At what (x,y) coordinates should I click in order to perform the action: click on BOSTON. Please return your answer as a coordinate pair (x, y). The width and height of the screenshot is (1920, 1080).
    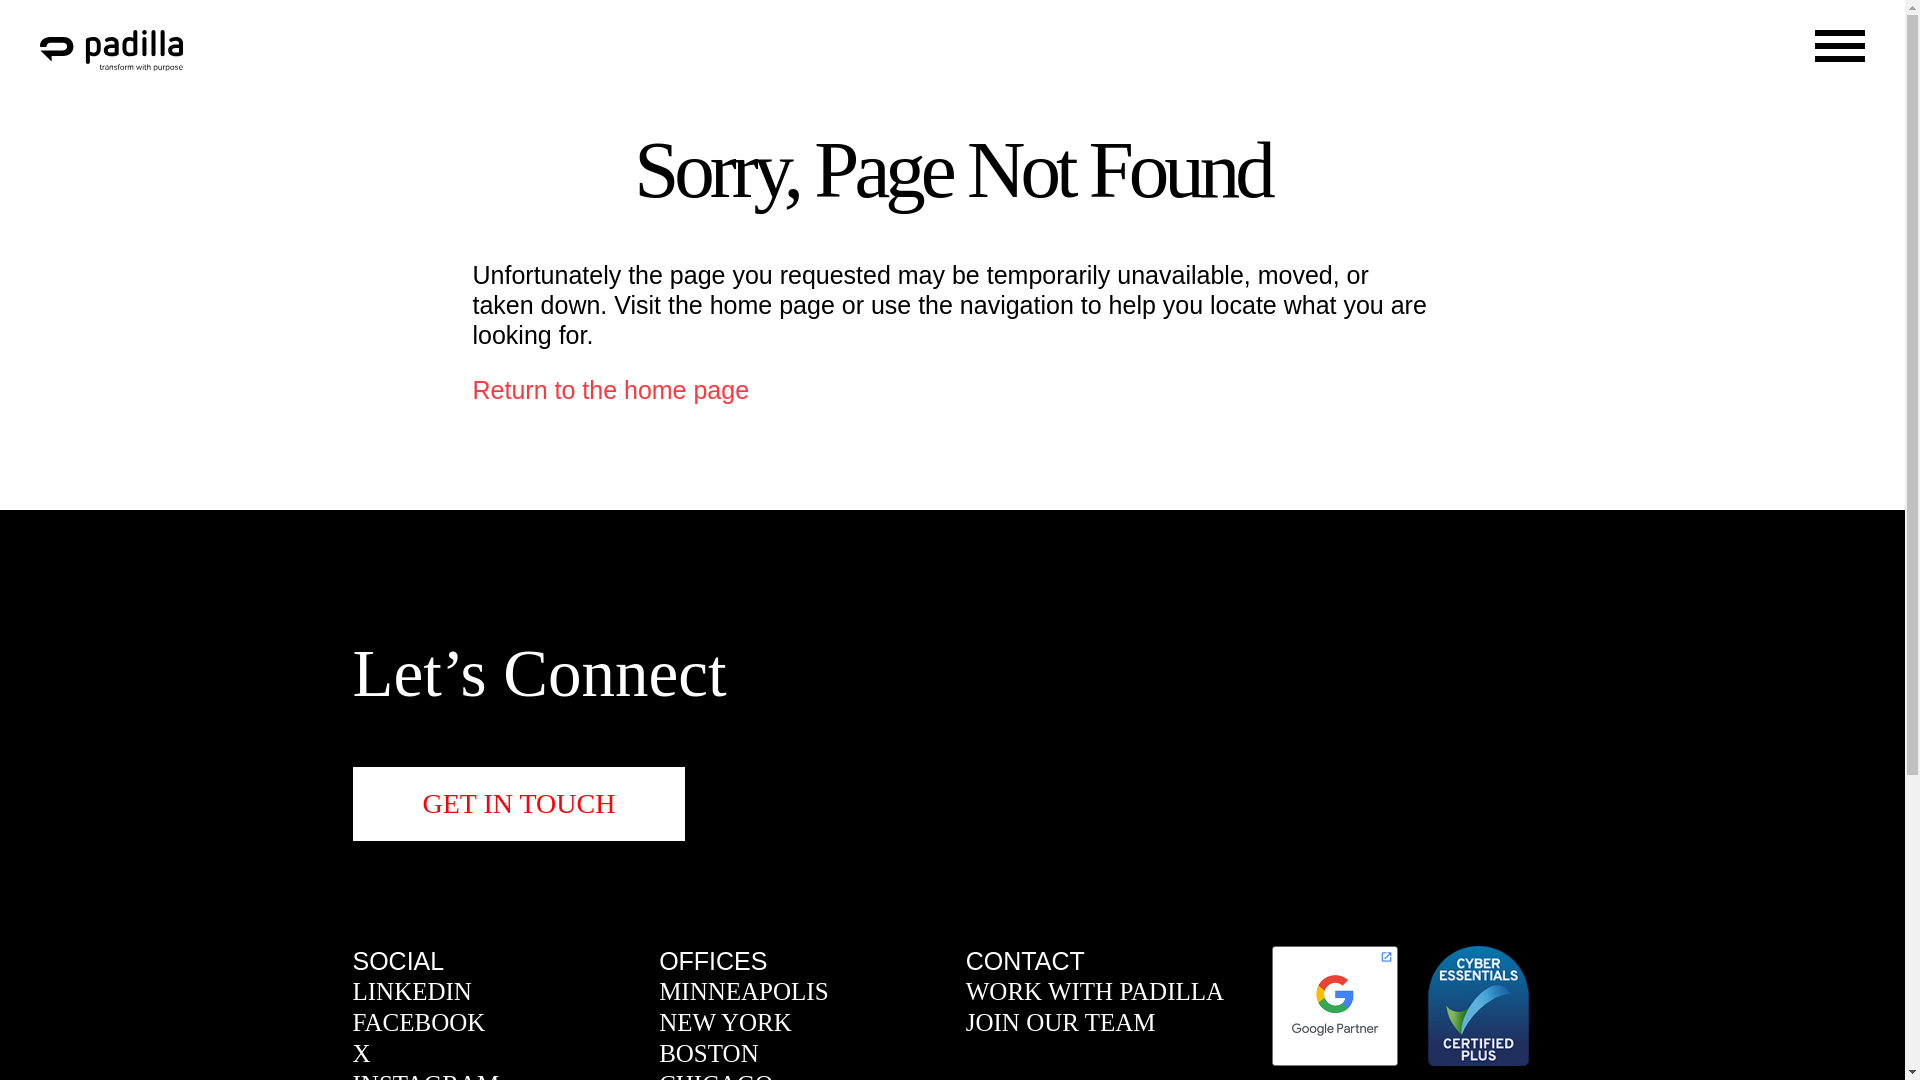
    Looking at the image, I should click on (708, 1054).